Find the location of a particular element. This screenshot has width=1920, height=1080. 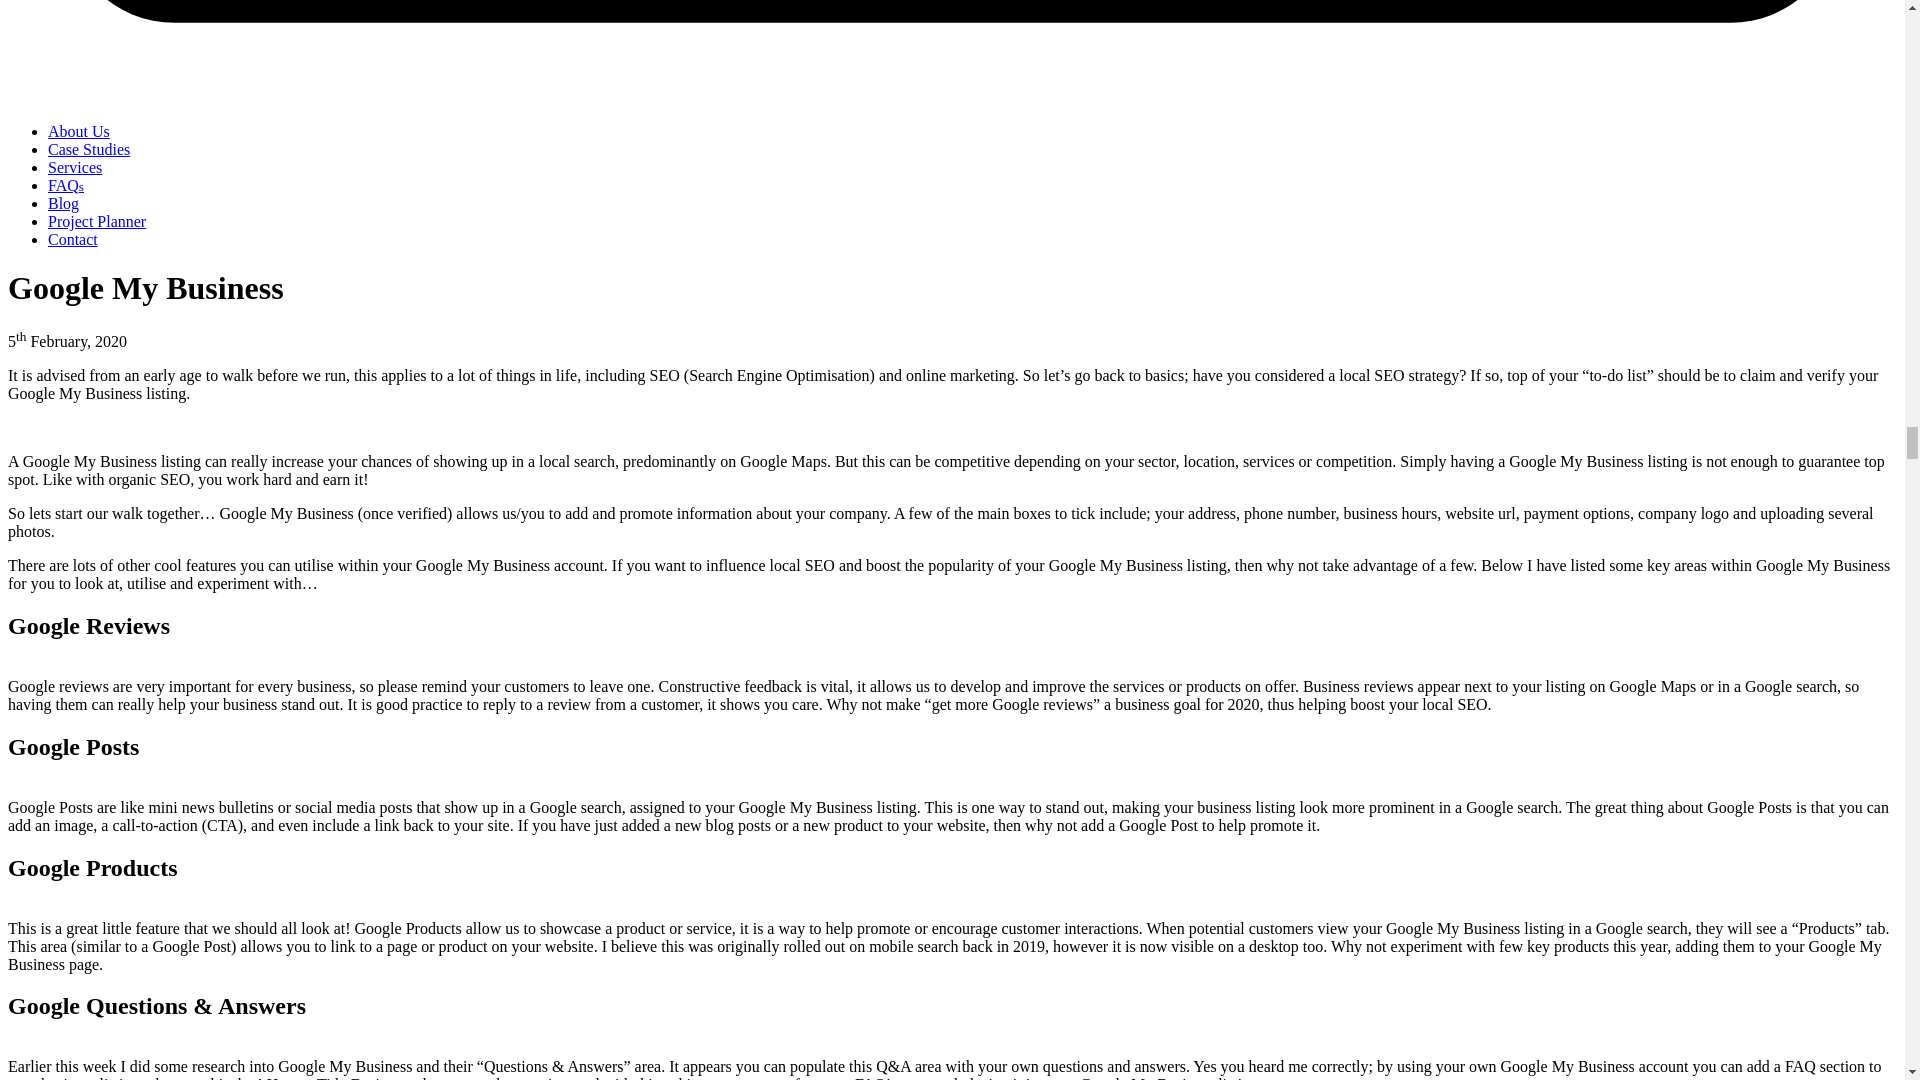

About Us is located at coordinates (78, 132).